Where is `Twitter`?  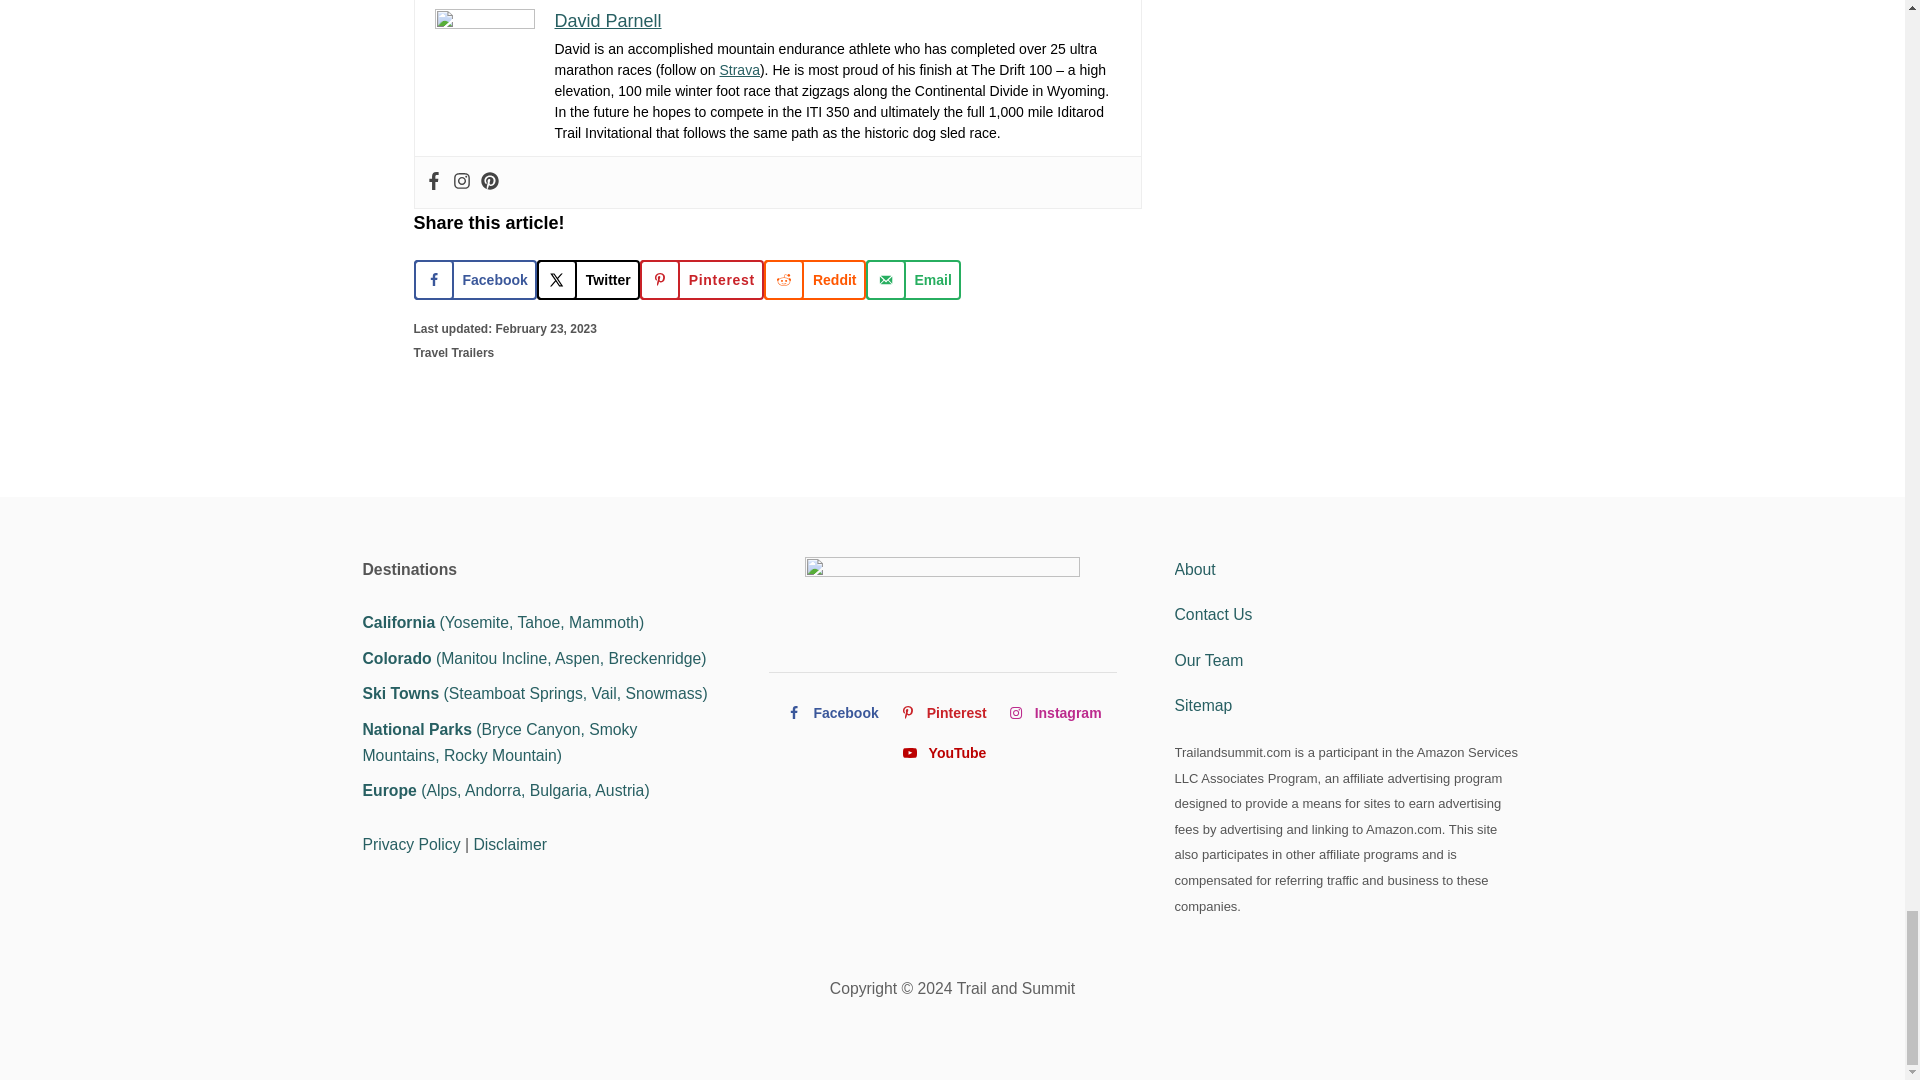 Twitter is located at coordinates (588, 280).